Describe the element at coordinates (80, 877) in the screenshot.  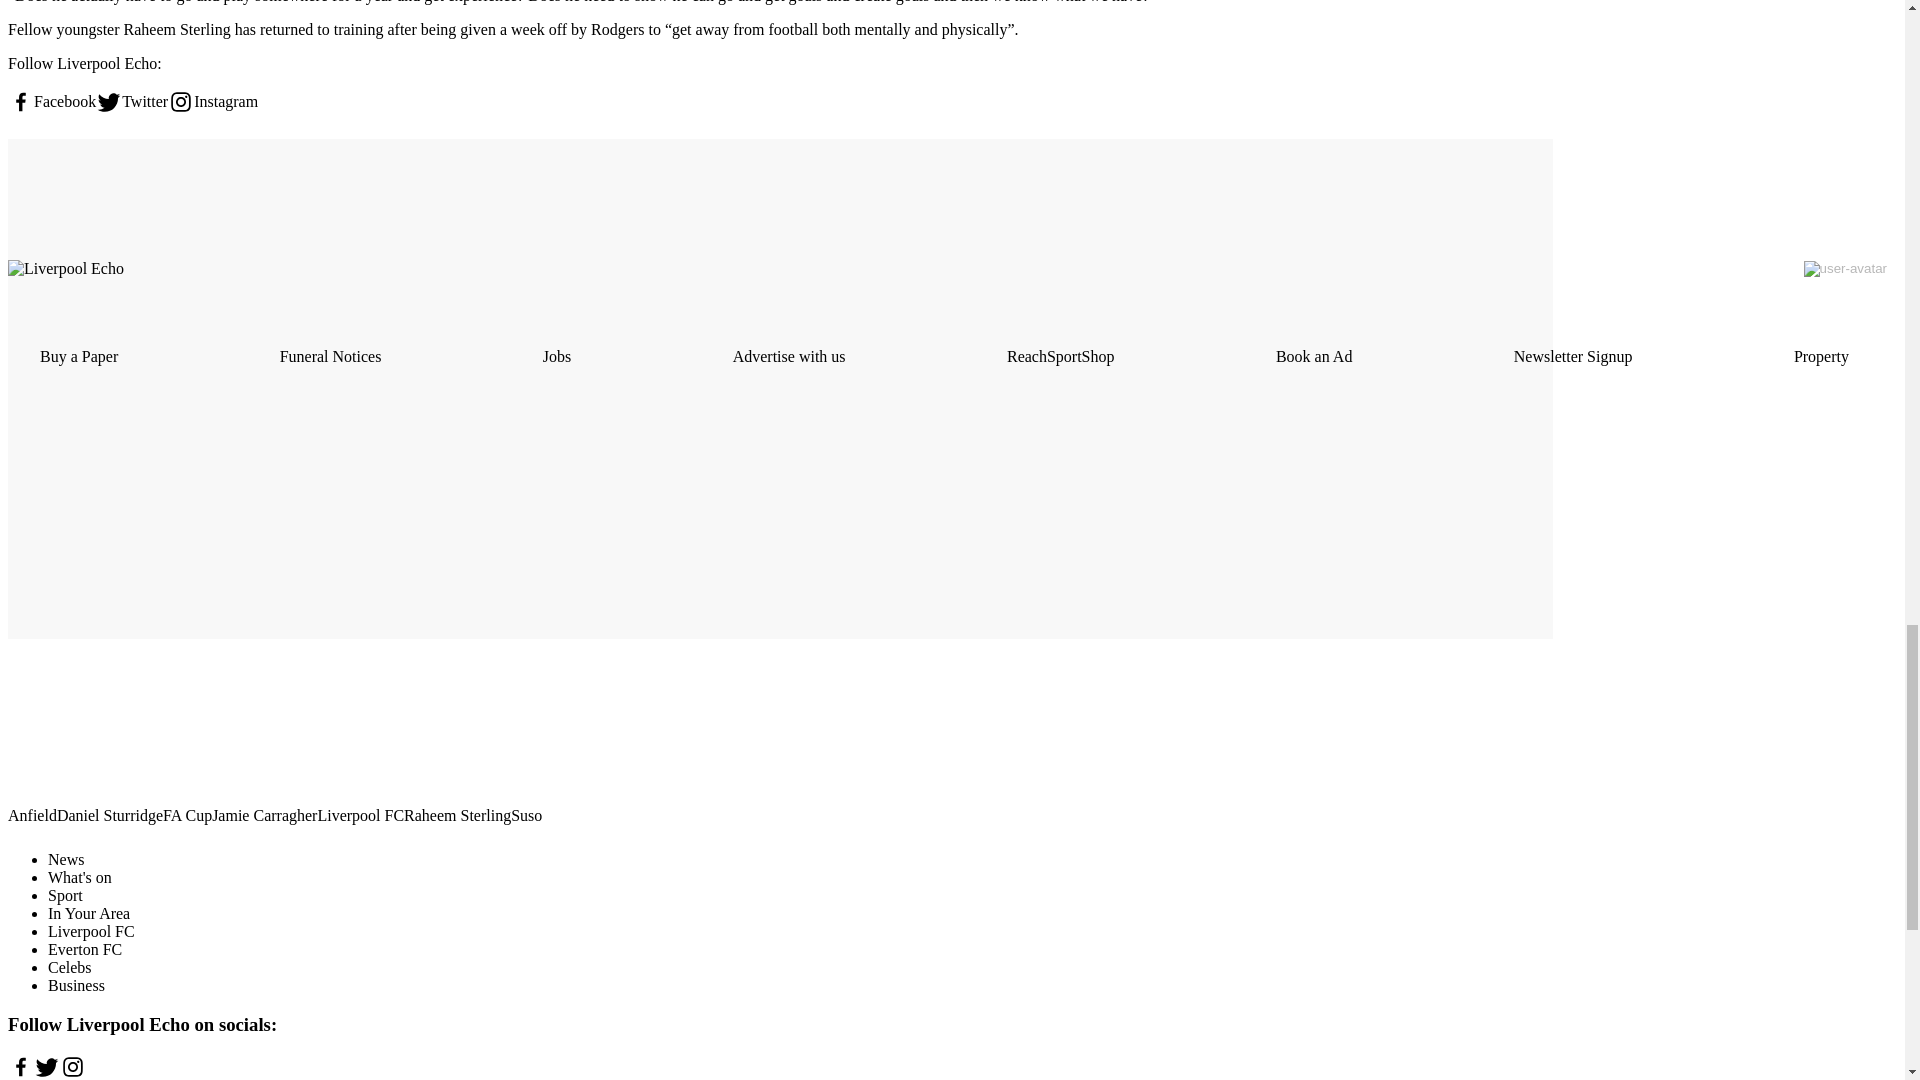
I see `What's on` at that location.